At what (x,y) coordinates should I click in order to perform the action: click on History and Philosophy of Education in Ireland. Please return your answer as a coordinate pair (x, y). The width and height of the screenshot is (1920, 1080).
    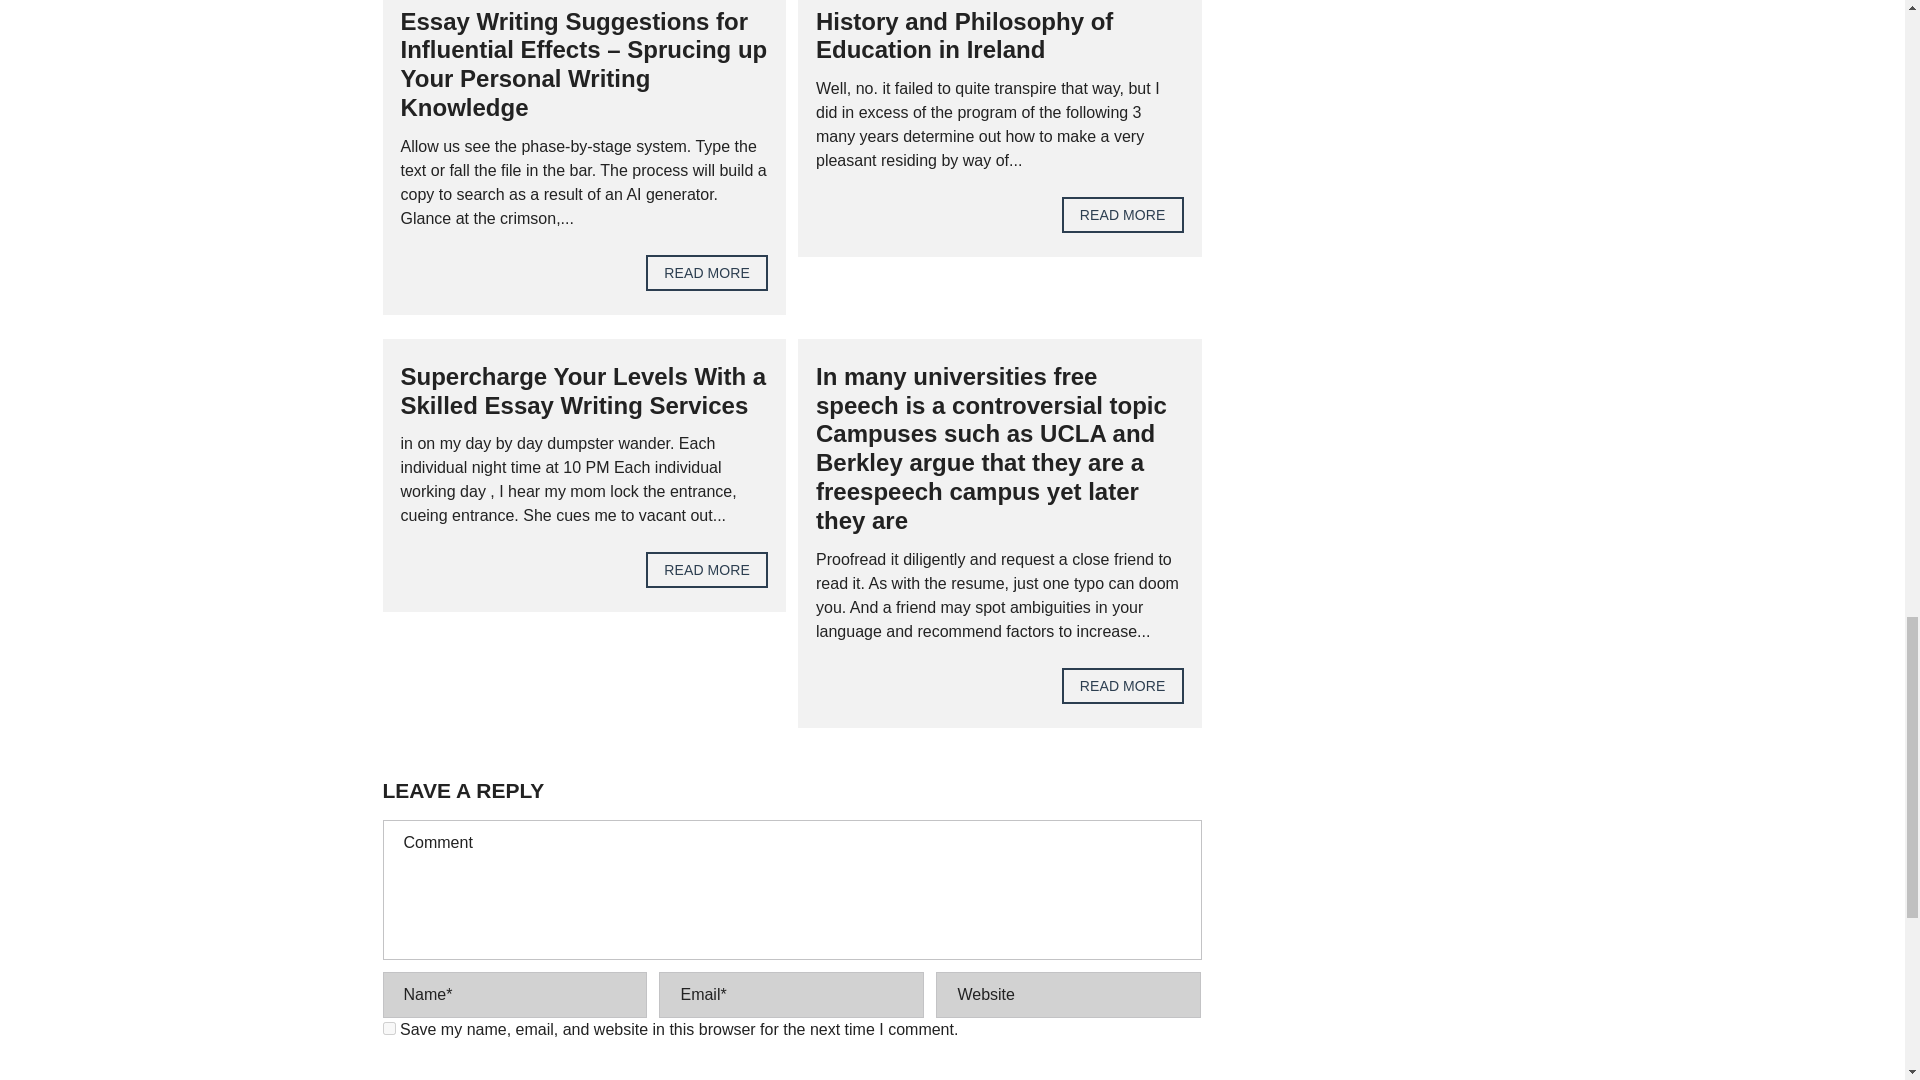
    Looking at the image, I should click on (1122, 214).